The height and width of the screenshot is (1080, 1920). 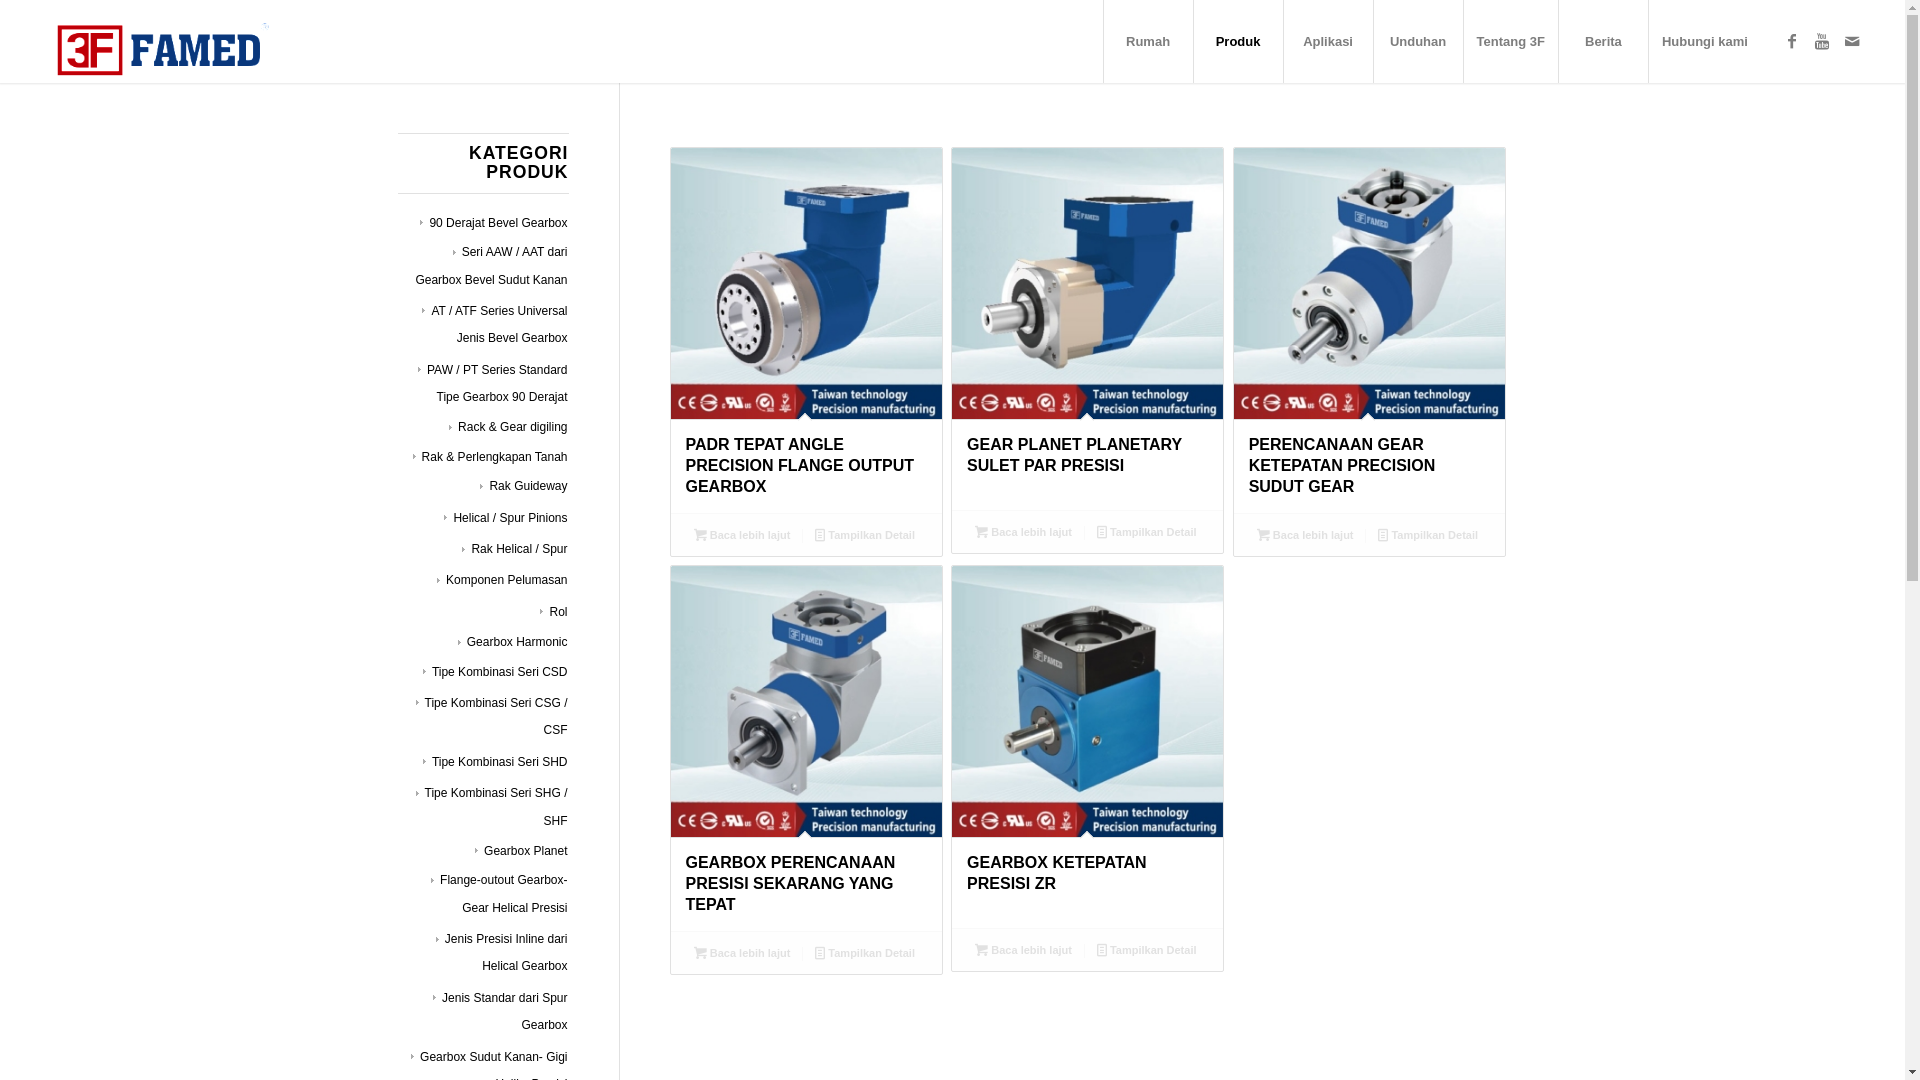 What do you see at coordinates (806, 330) in the screenshot?
I see `PADR TEPAT ANGLE PRECISION FLANGE OUTPUT GEARBOX` at bounding box center [806, 330].